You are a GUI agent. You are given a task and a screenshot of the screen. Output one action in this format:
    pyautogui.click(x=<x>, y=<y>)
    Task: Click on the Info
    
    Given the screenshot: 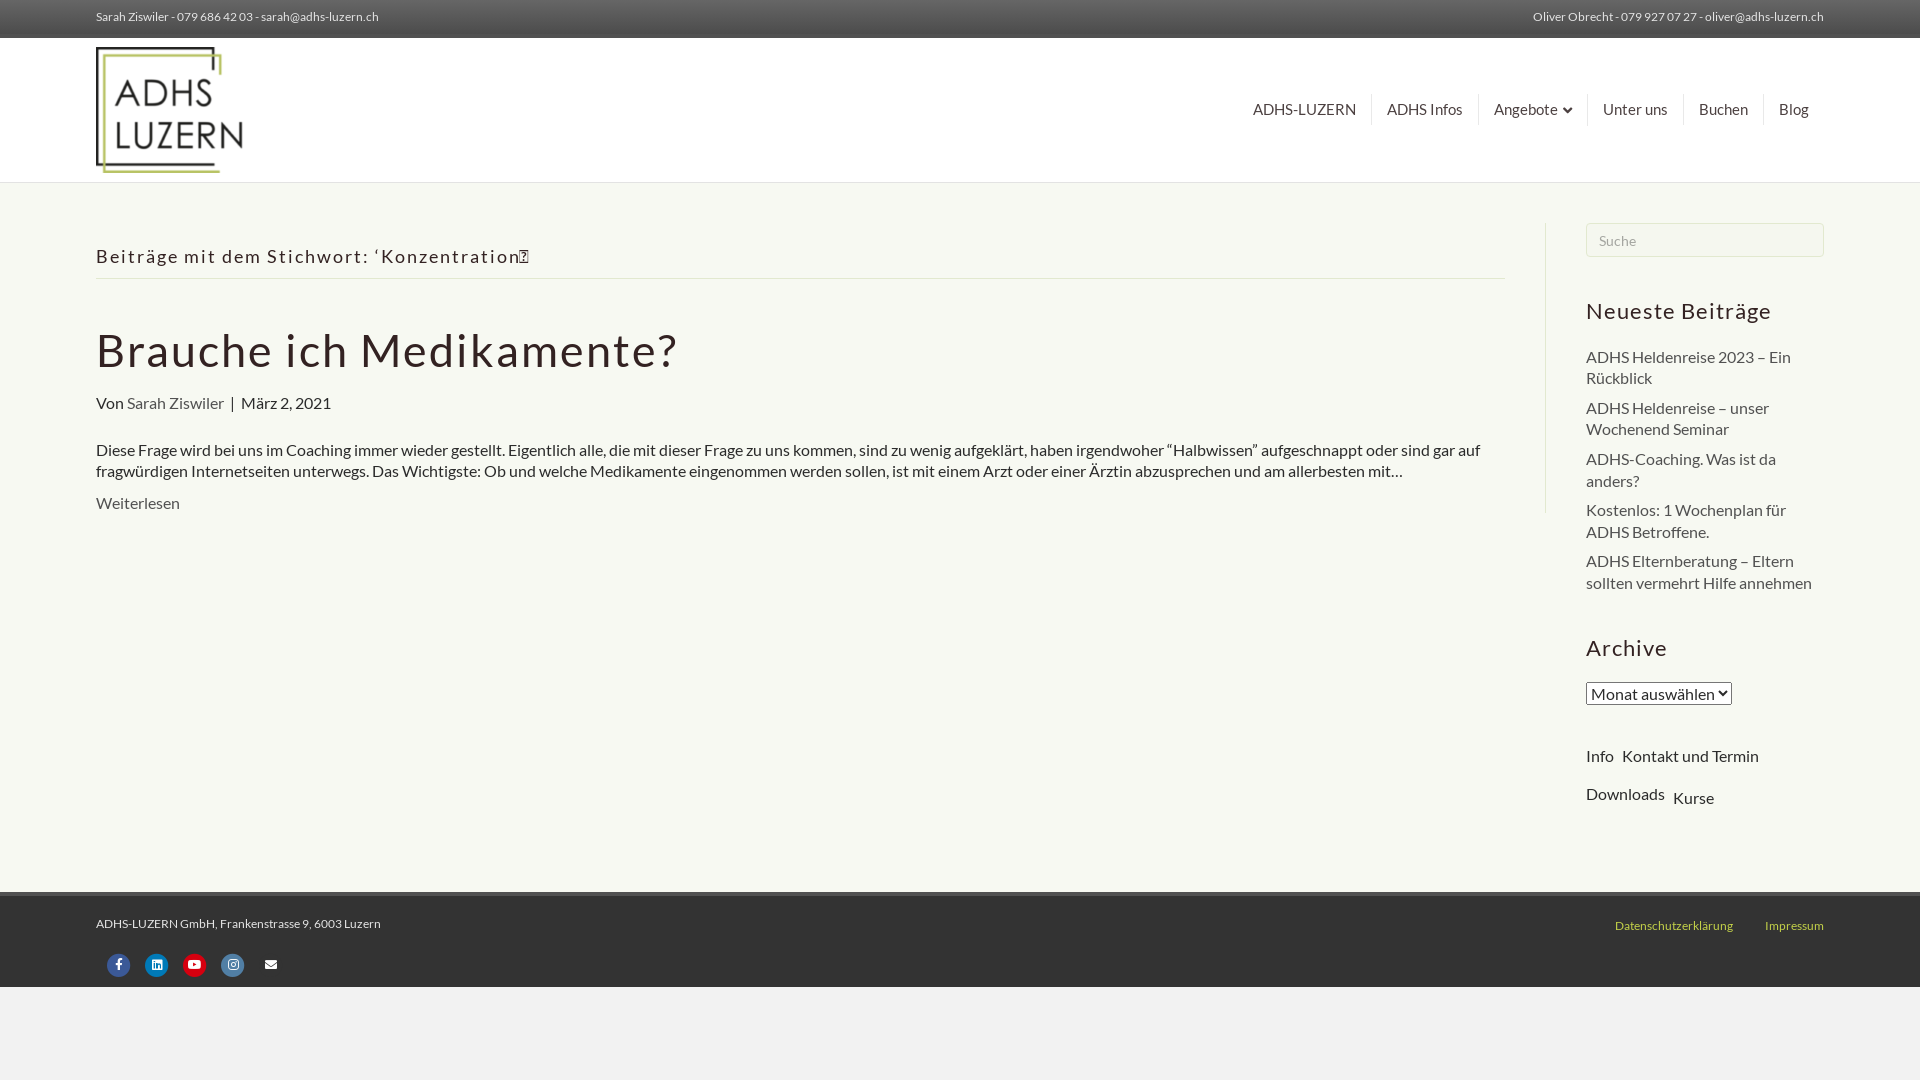 What is the action you would take?
    pyautogui.click(x=1600, y=756)
    